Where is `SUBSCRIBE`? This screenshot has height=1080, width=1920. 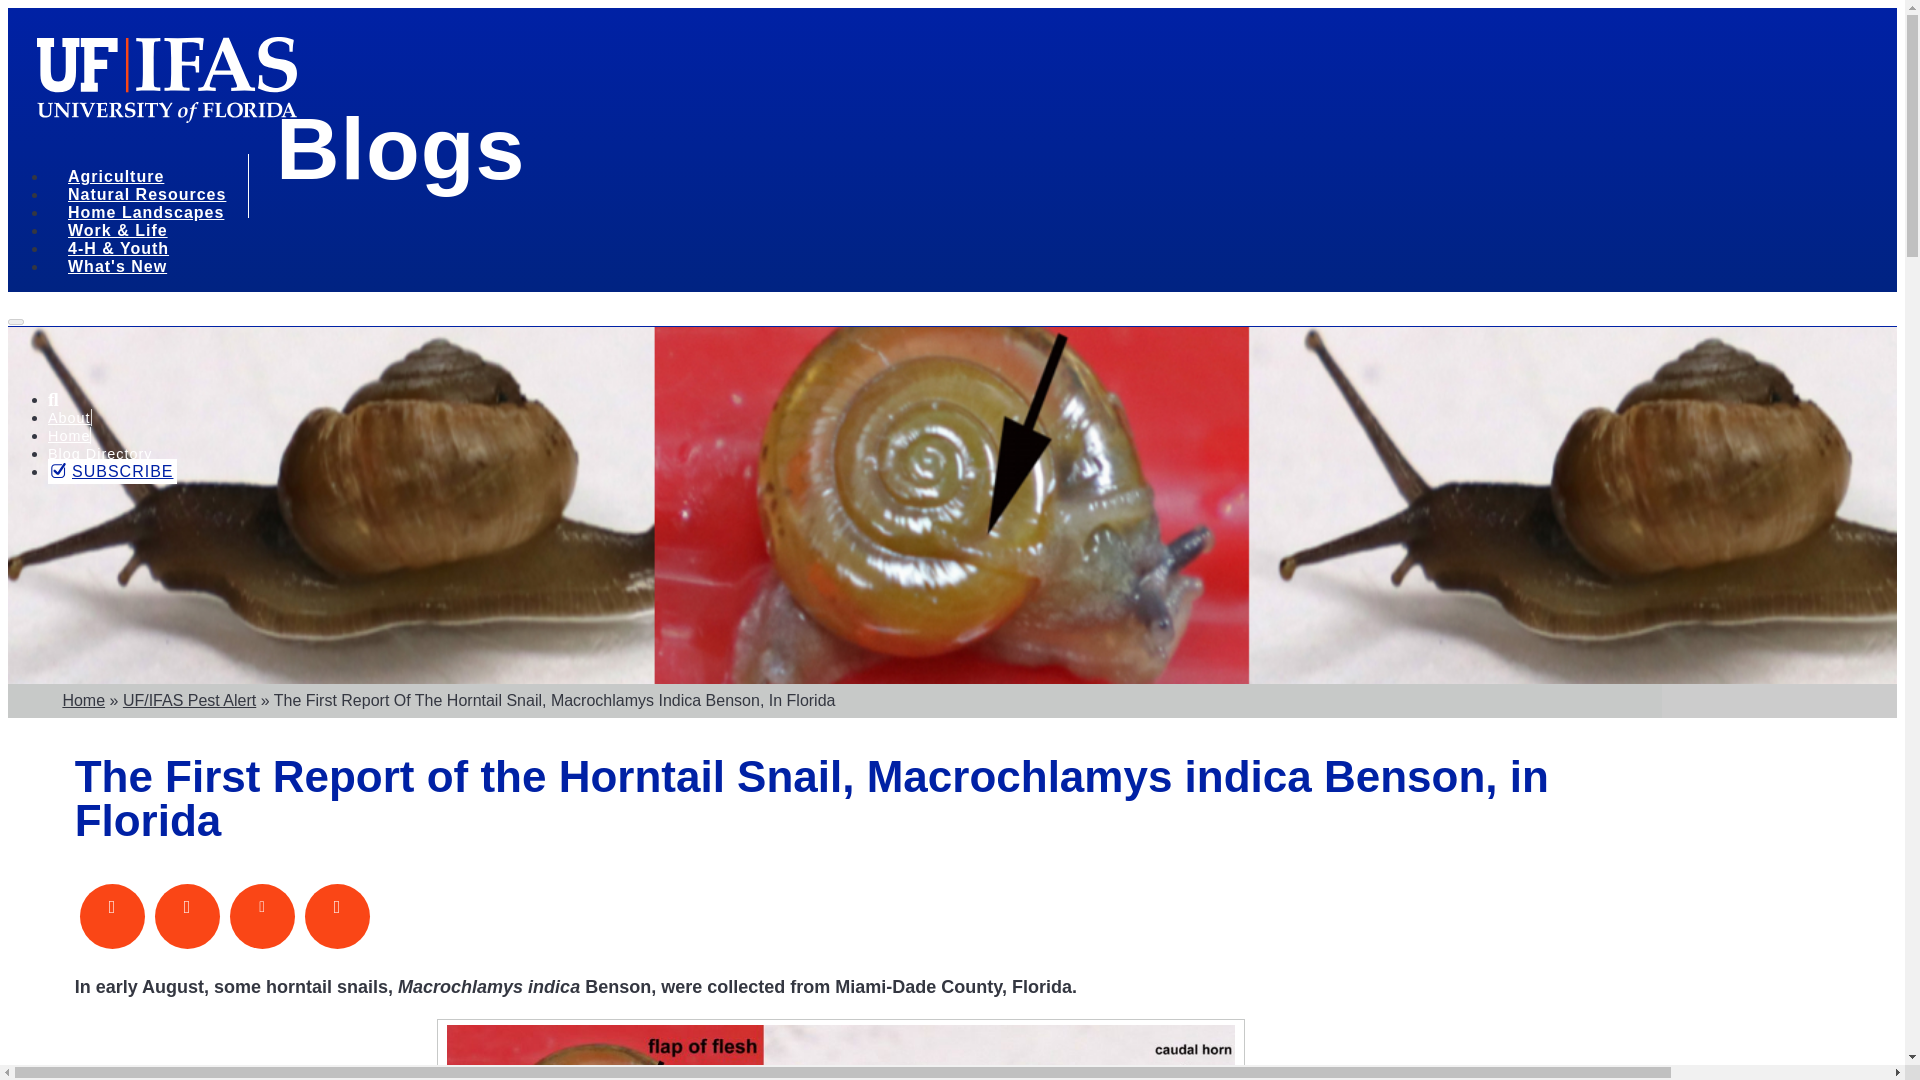 SUBSCRIBE is located at coordinates (112, 471).